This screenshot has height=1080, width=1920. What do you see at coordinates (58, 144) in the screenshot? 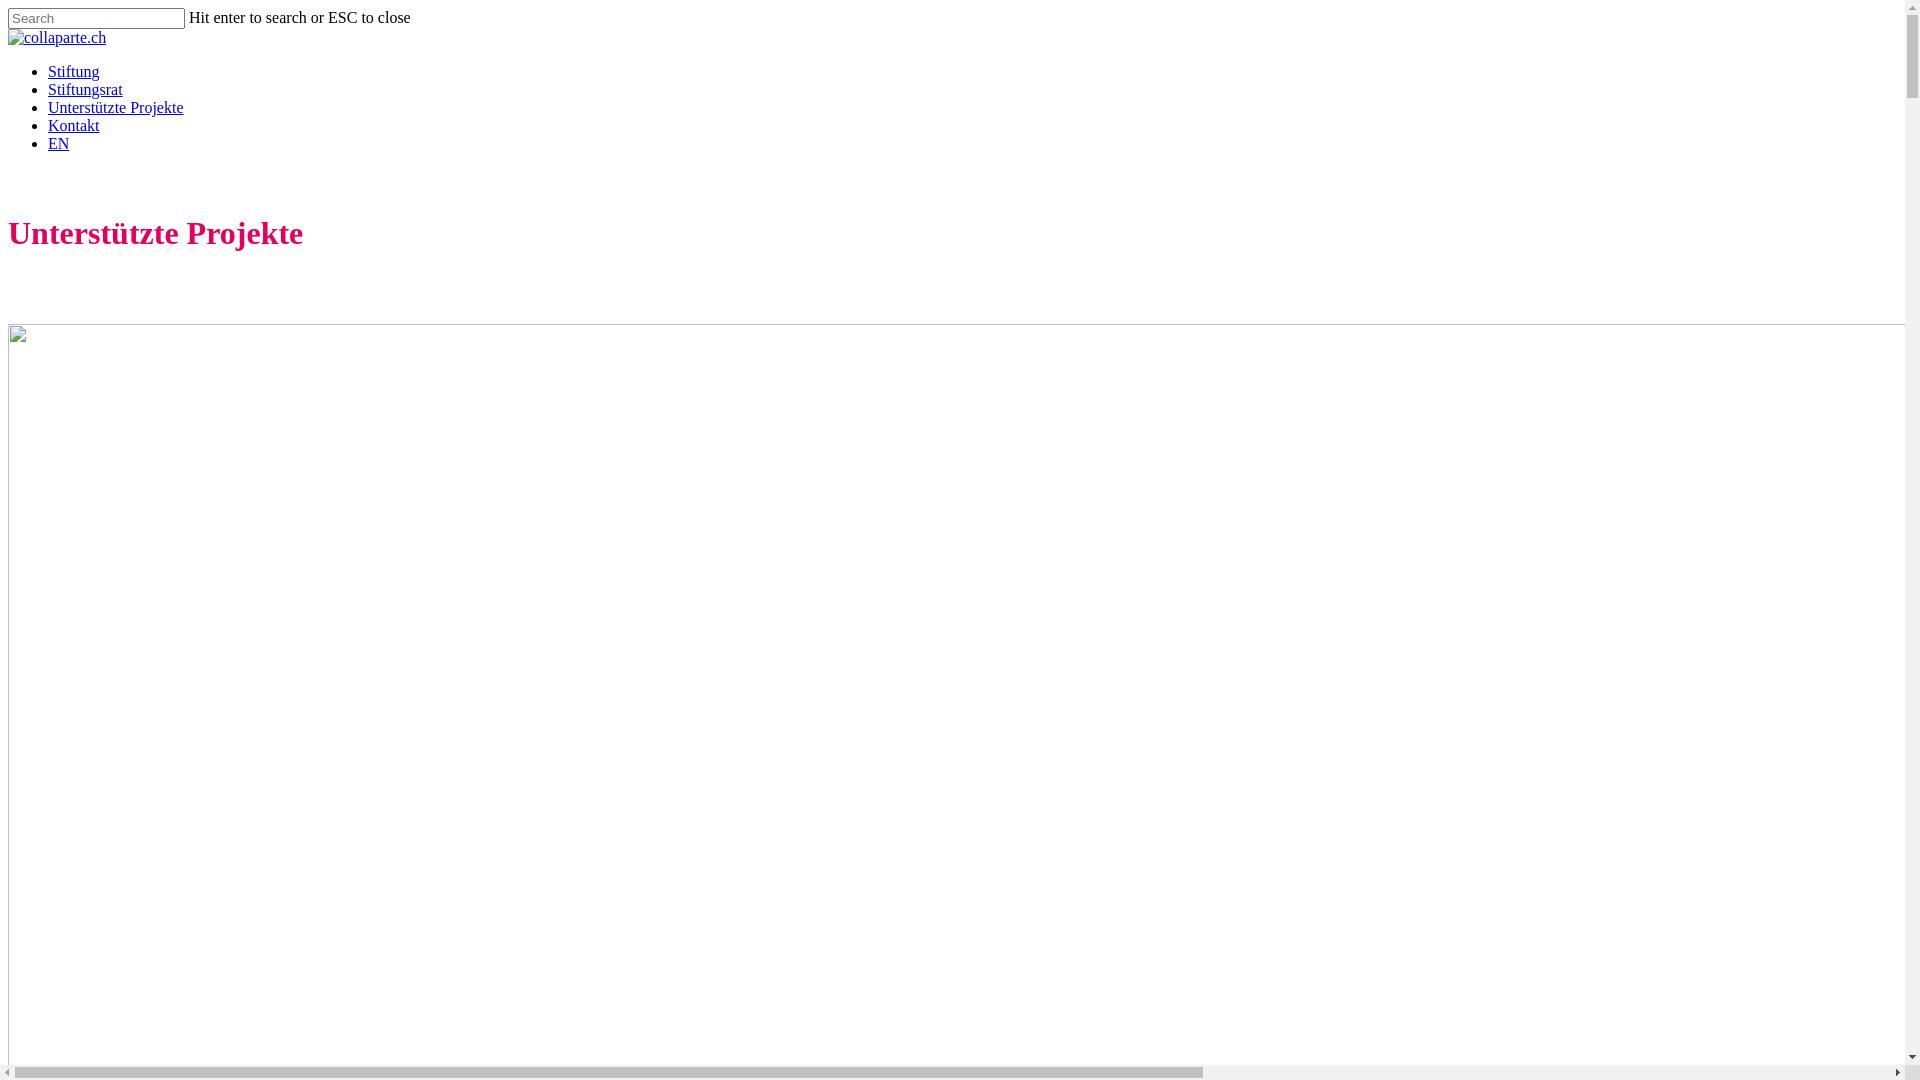
I see `EN` at bounding box center [58, 144].